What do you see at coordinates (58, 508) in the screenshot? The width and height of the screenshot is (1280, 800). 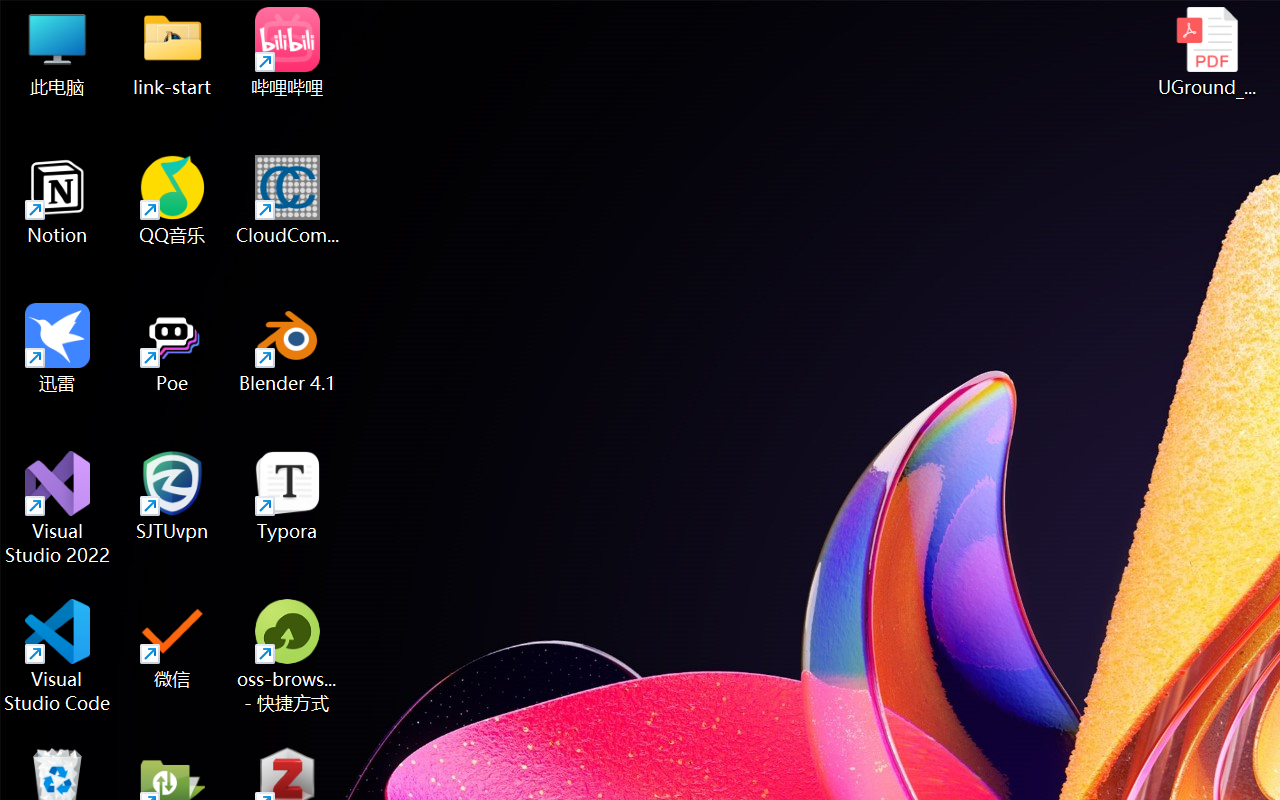 I see `Visual Studio 2022` at bounding box center [58, 508].